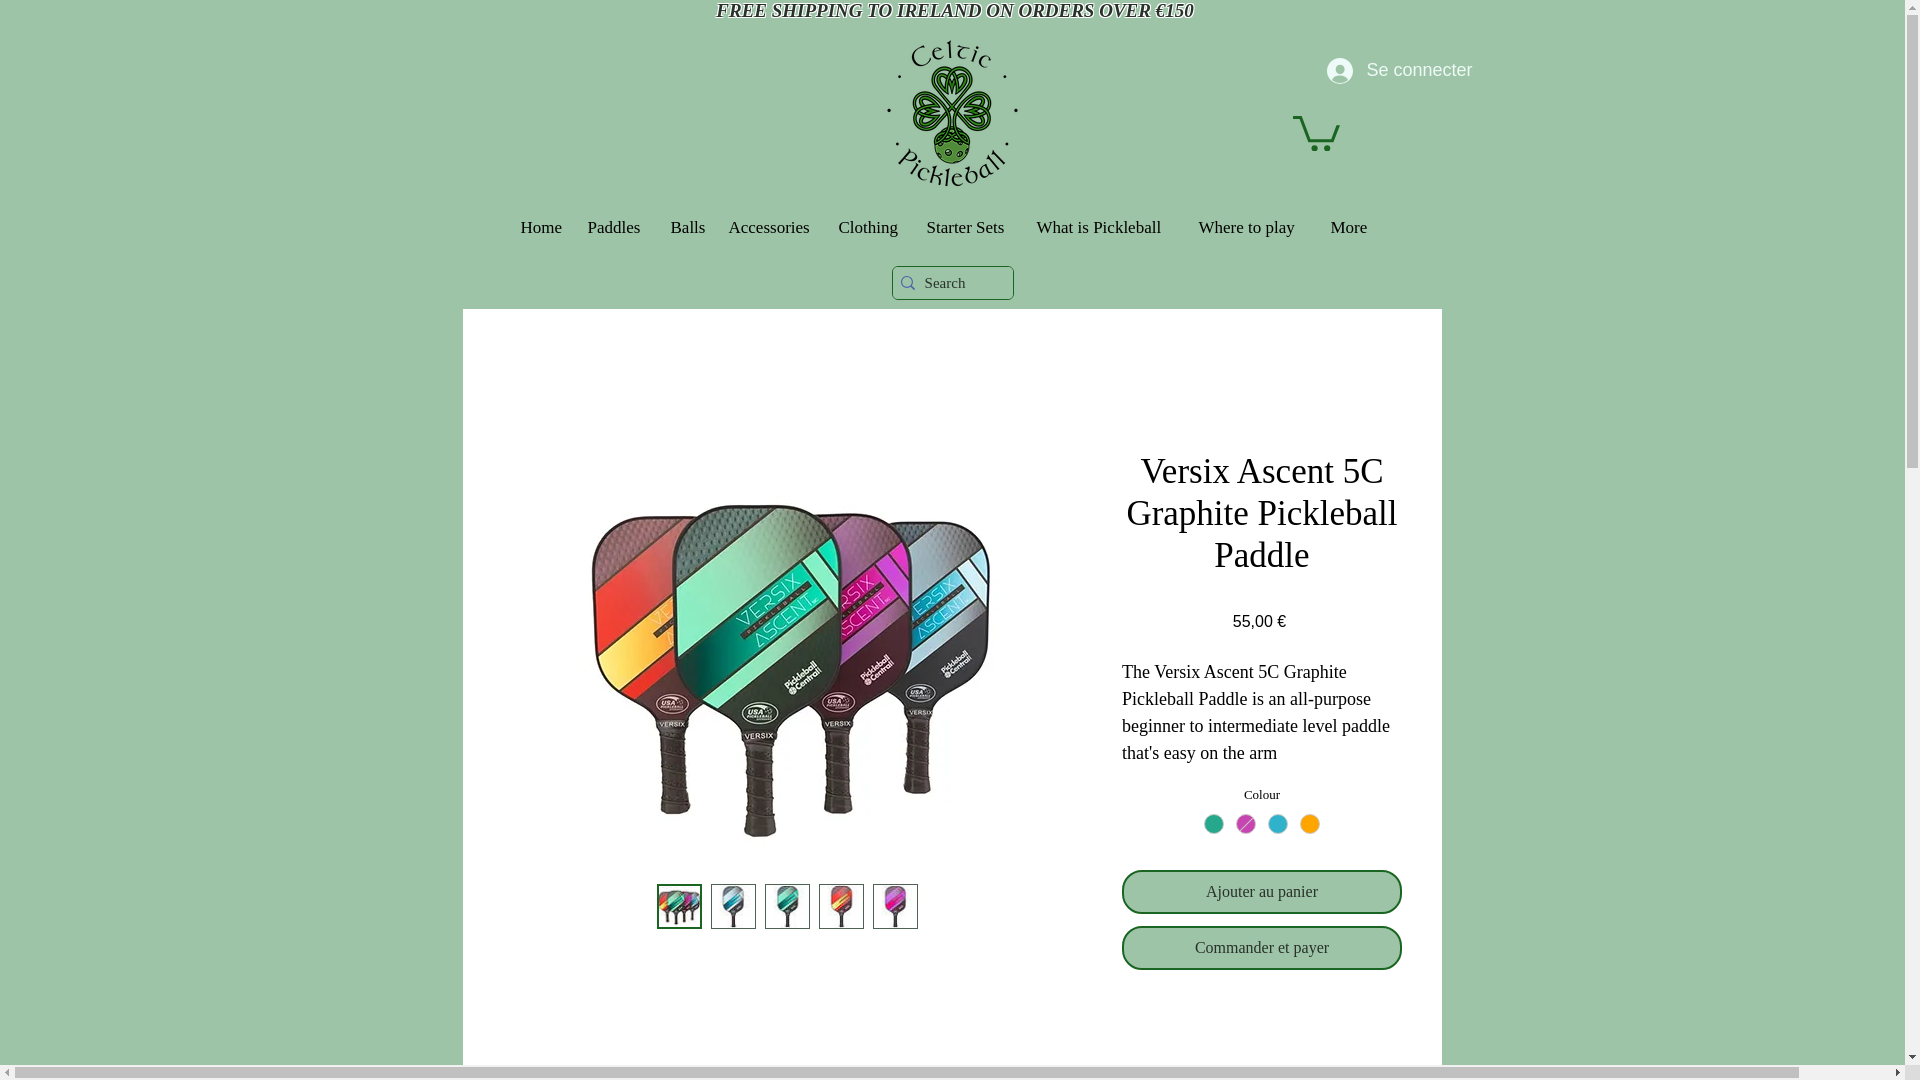 This screenshot has width=1920, height=1080. What do you see at coordinates (951, 112) in the screenshot?
I see `Celtic Pickleball Logo` at bounding box center [951, 112].